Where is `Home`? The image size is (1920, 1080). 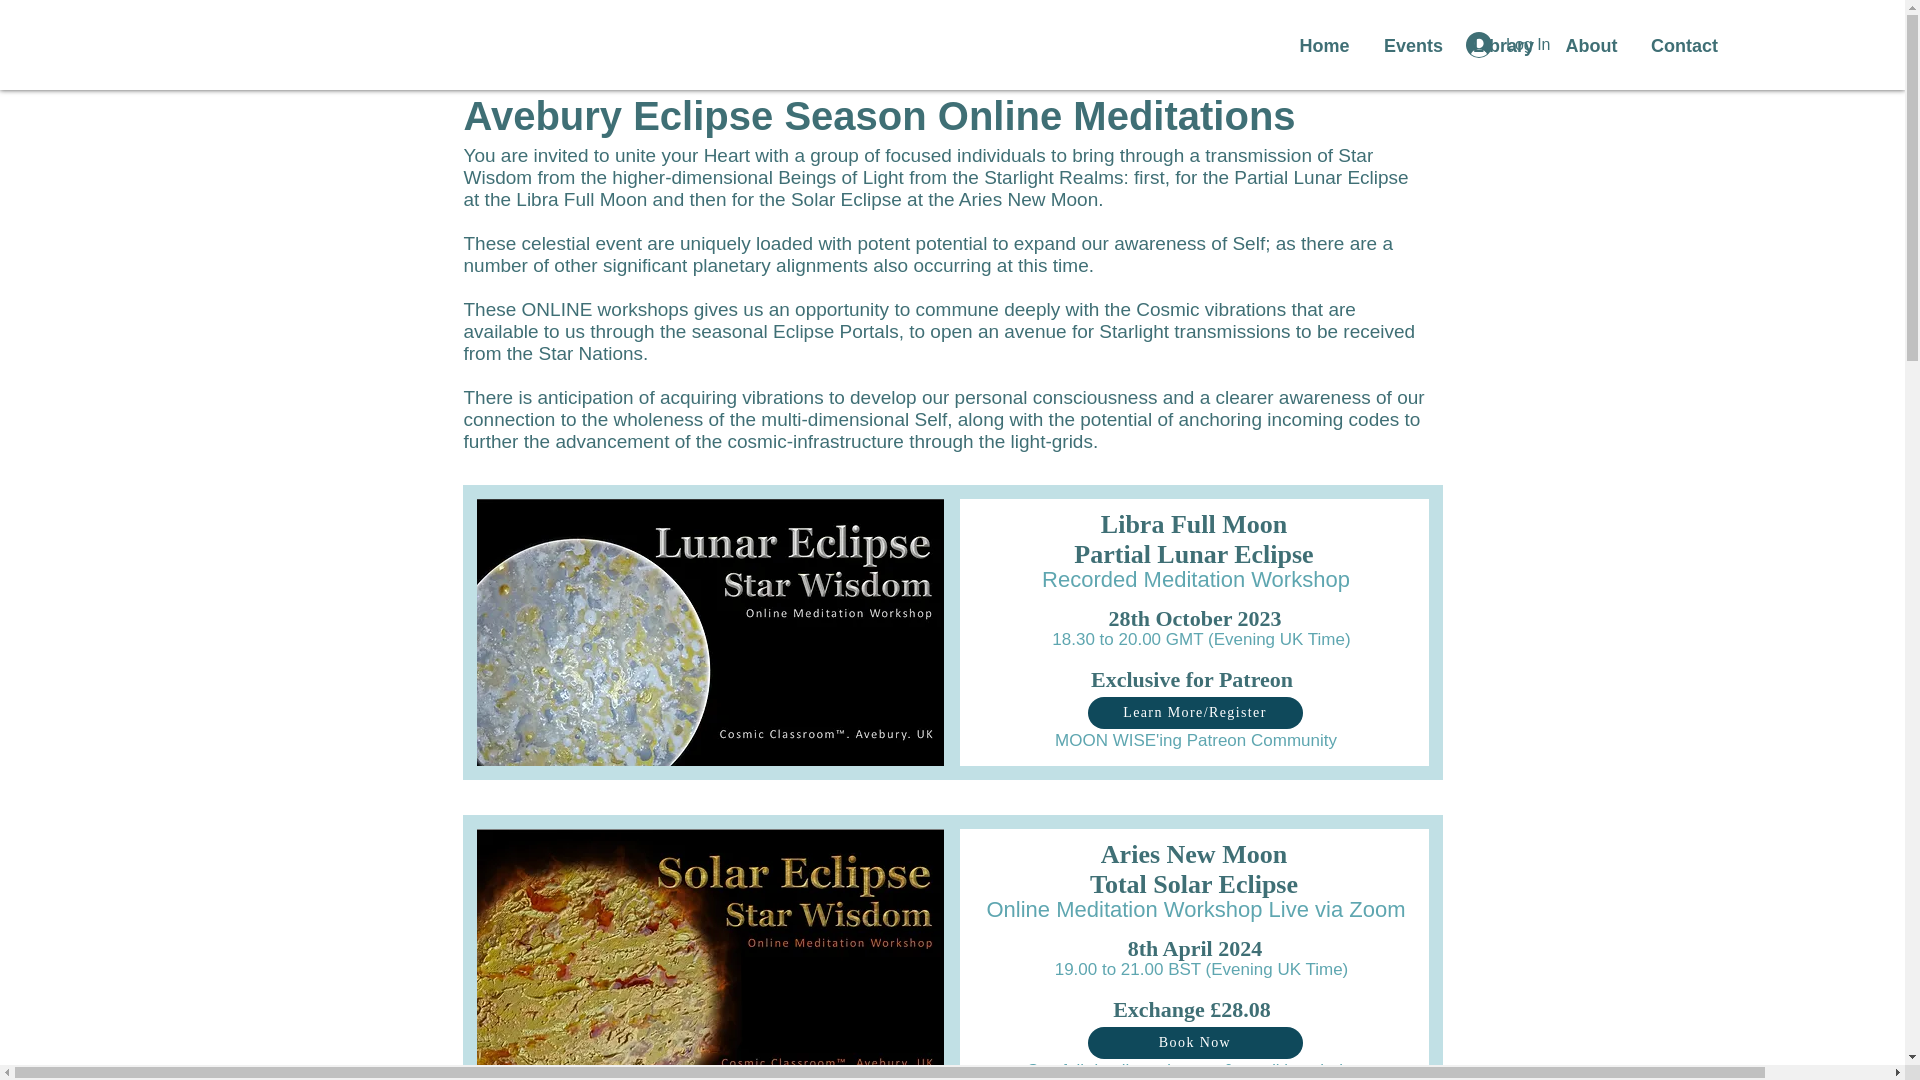 Home is located at coordinates (1324, 46).